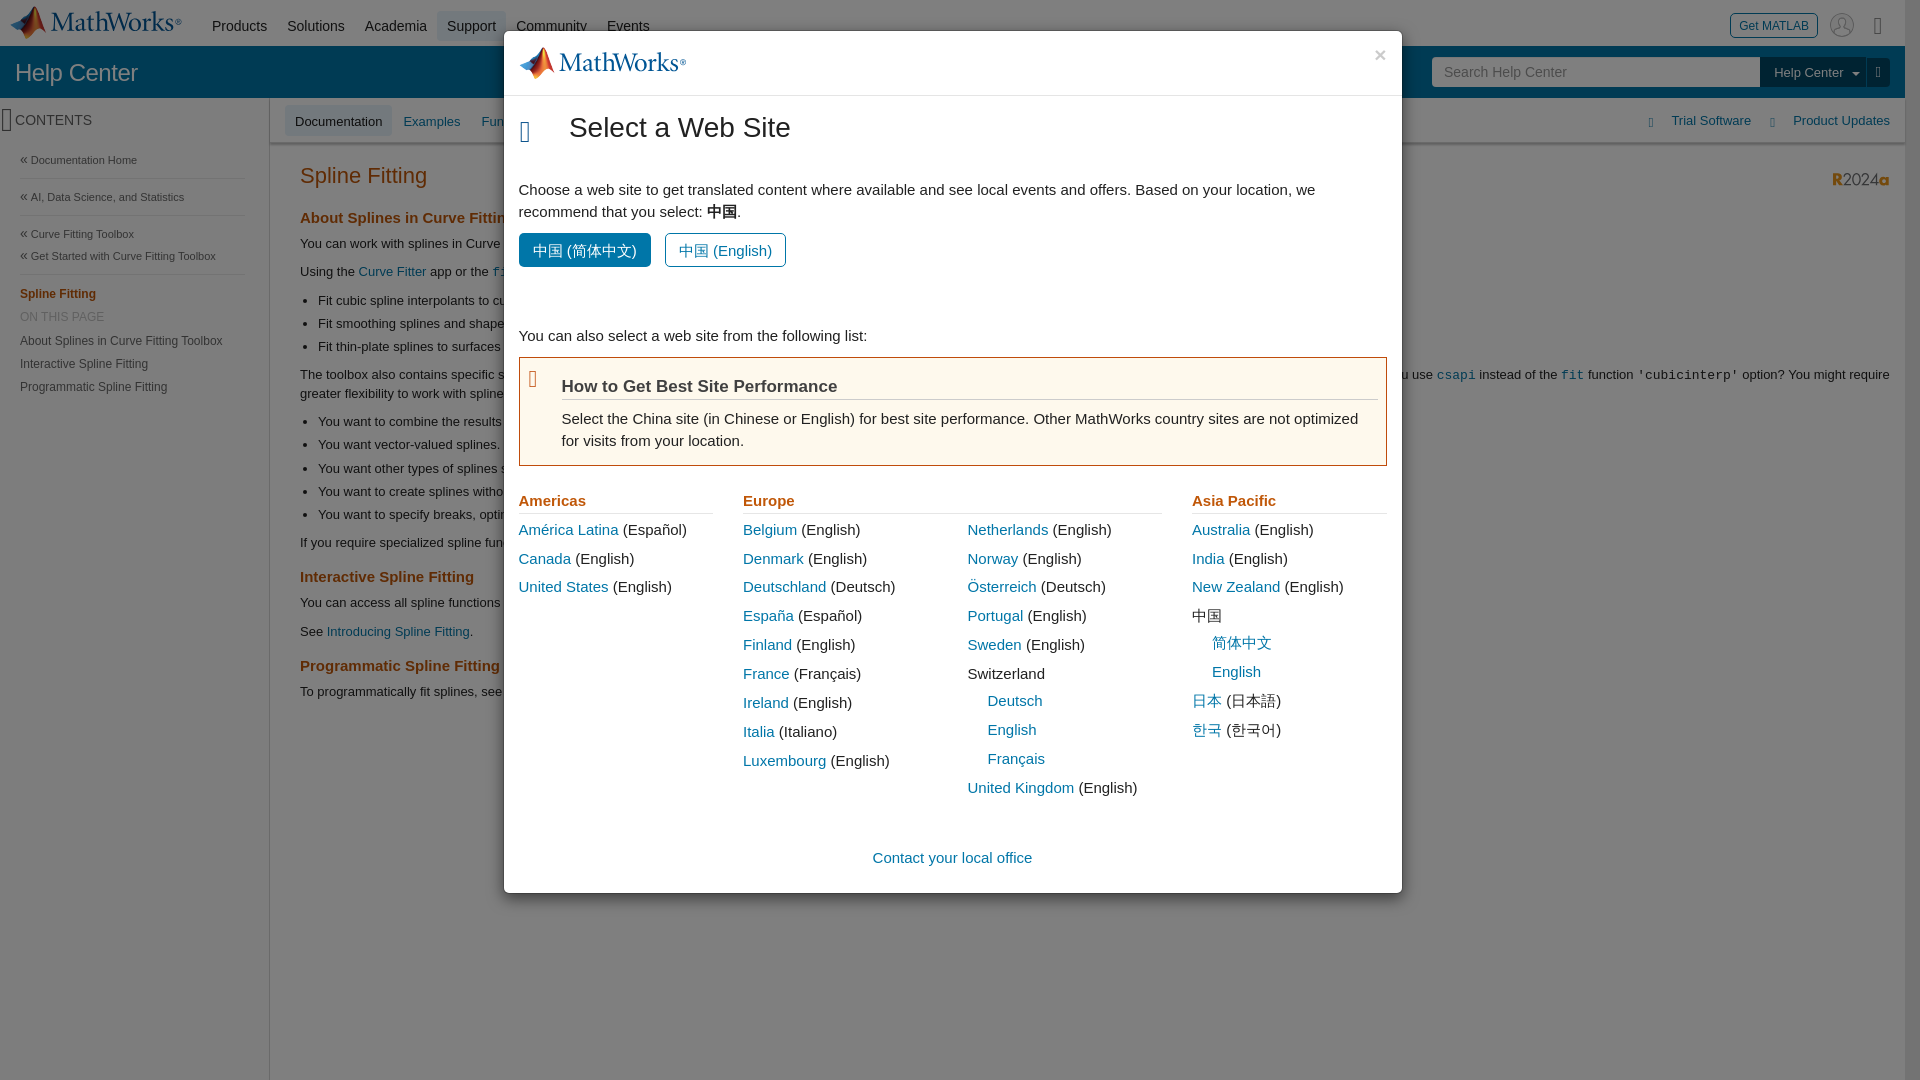 This screenshot has width=1920, height=1080. Describe the element at coordinates (396, 26) in the screenshot. I see `Academia` at that location.